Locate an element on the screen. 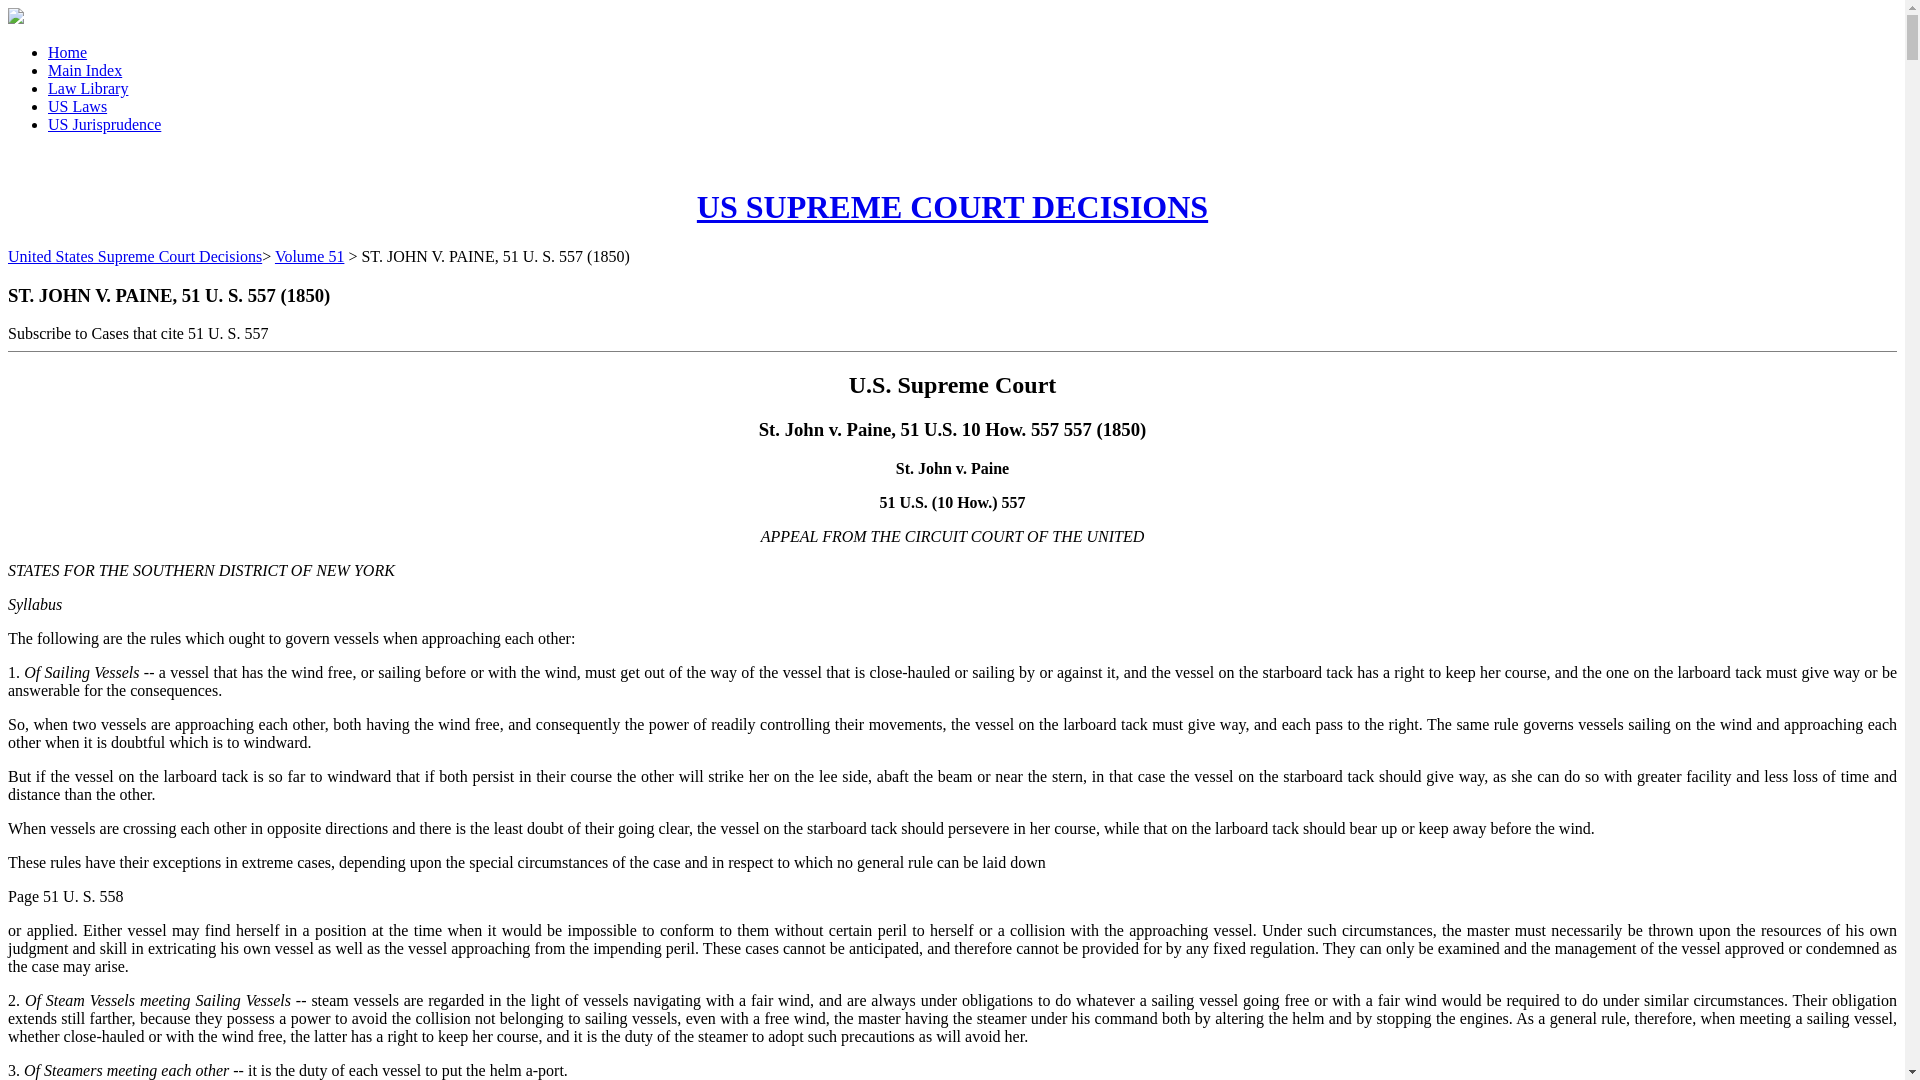 The height and width of the screenshot is (1080, 1920). Home is located at coordinates (67, 52).